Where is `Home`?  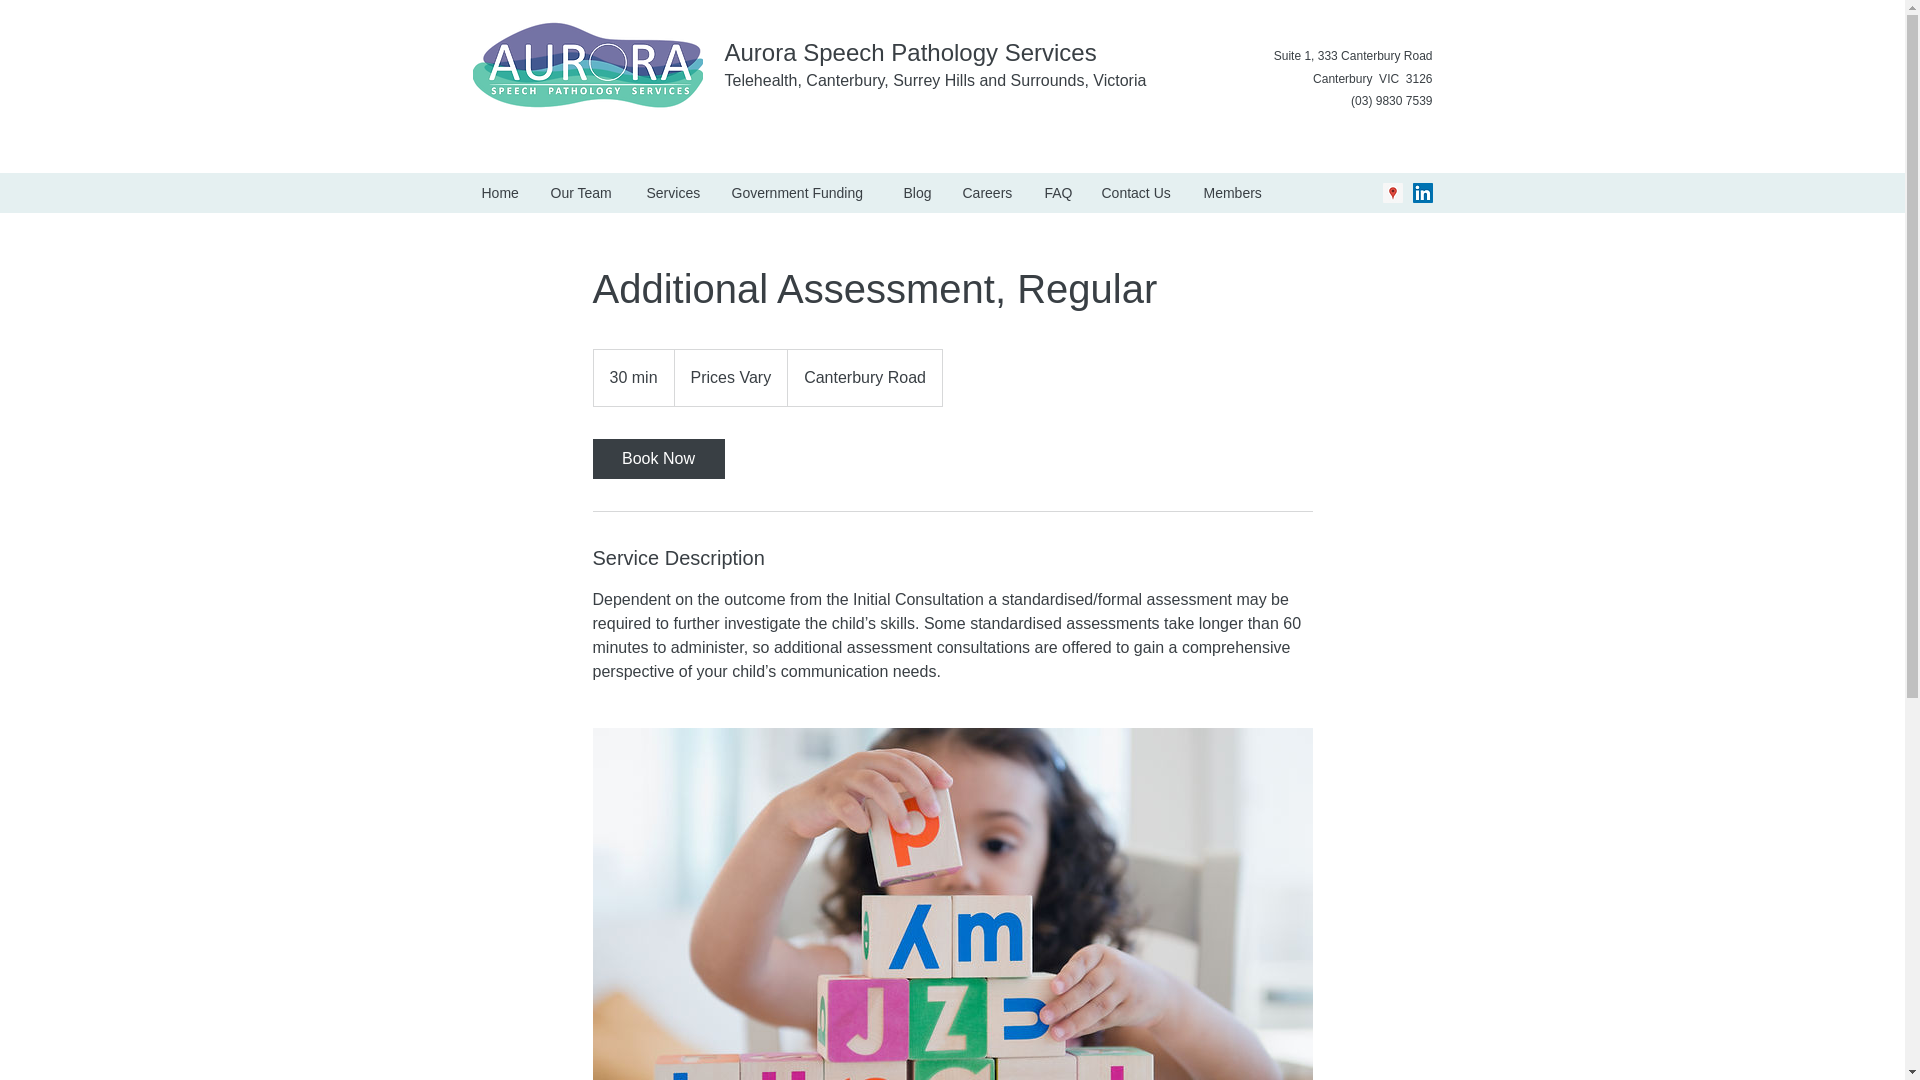
Home is located at coordinates (500, 193).